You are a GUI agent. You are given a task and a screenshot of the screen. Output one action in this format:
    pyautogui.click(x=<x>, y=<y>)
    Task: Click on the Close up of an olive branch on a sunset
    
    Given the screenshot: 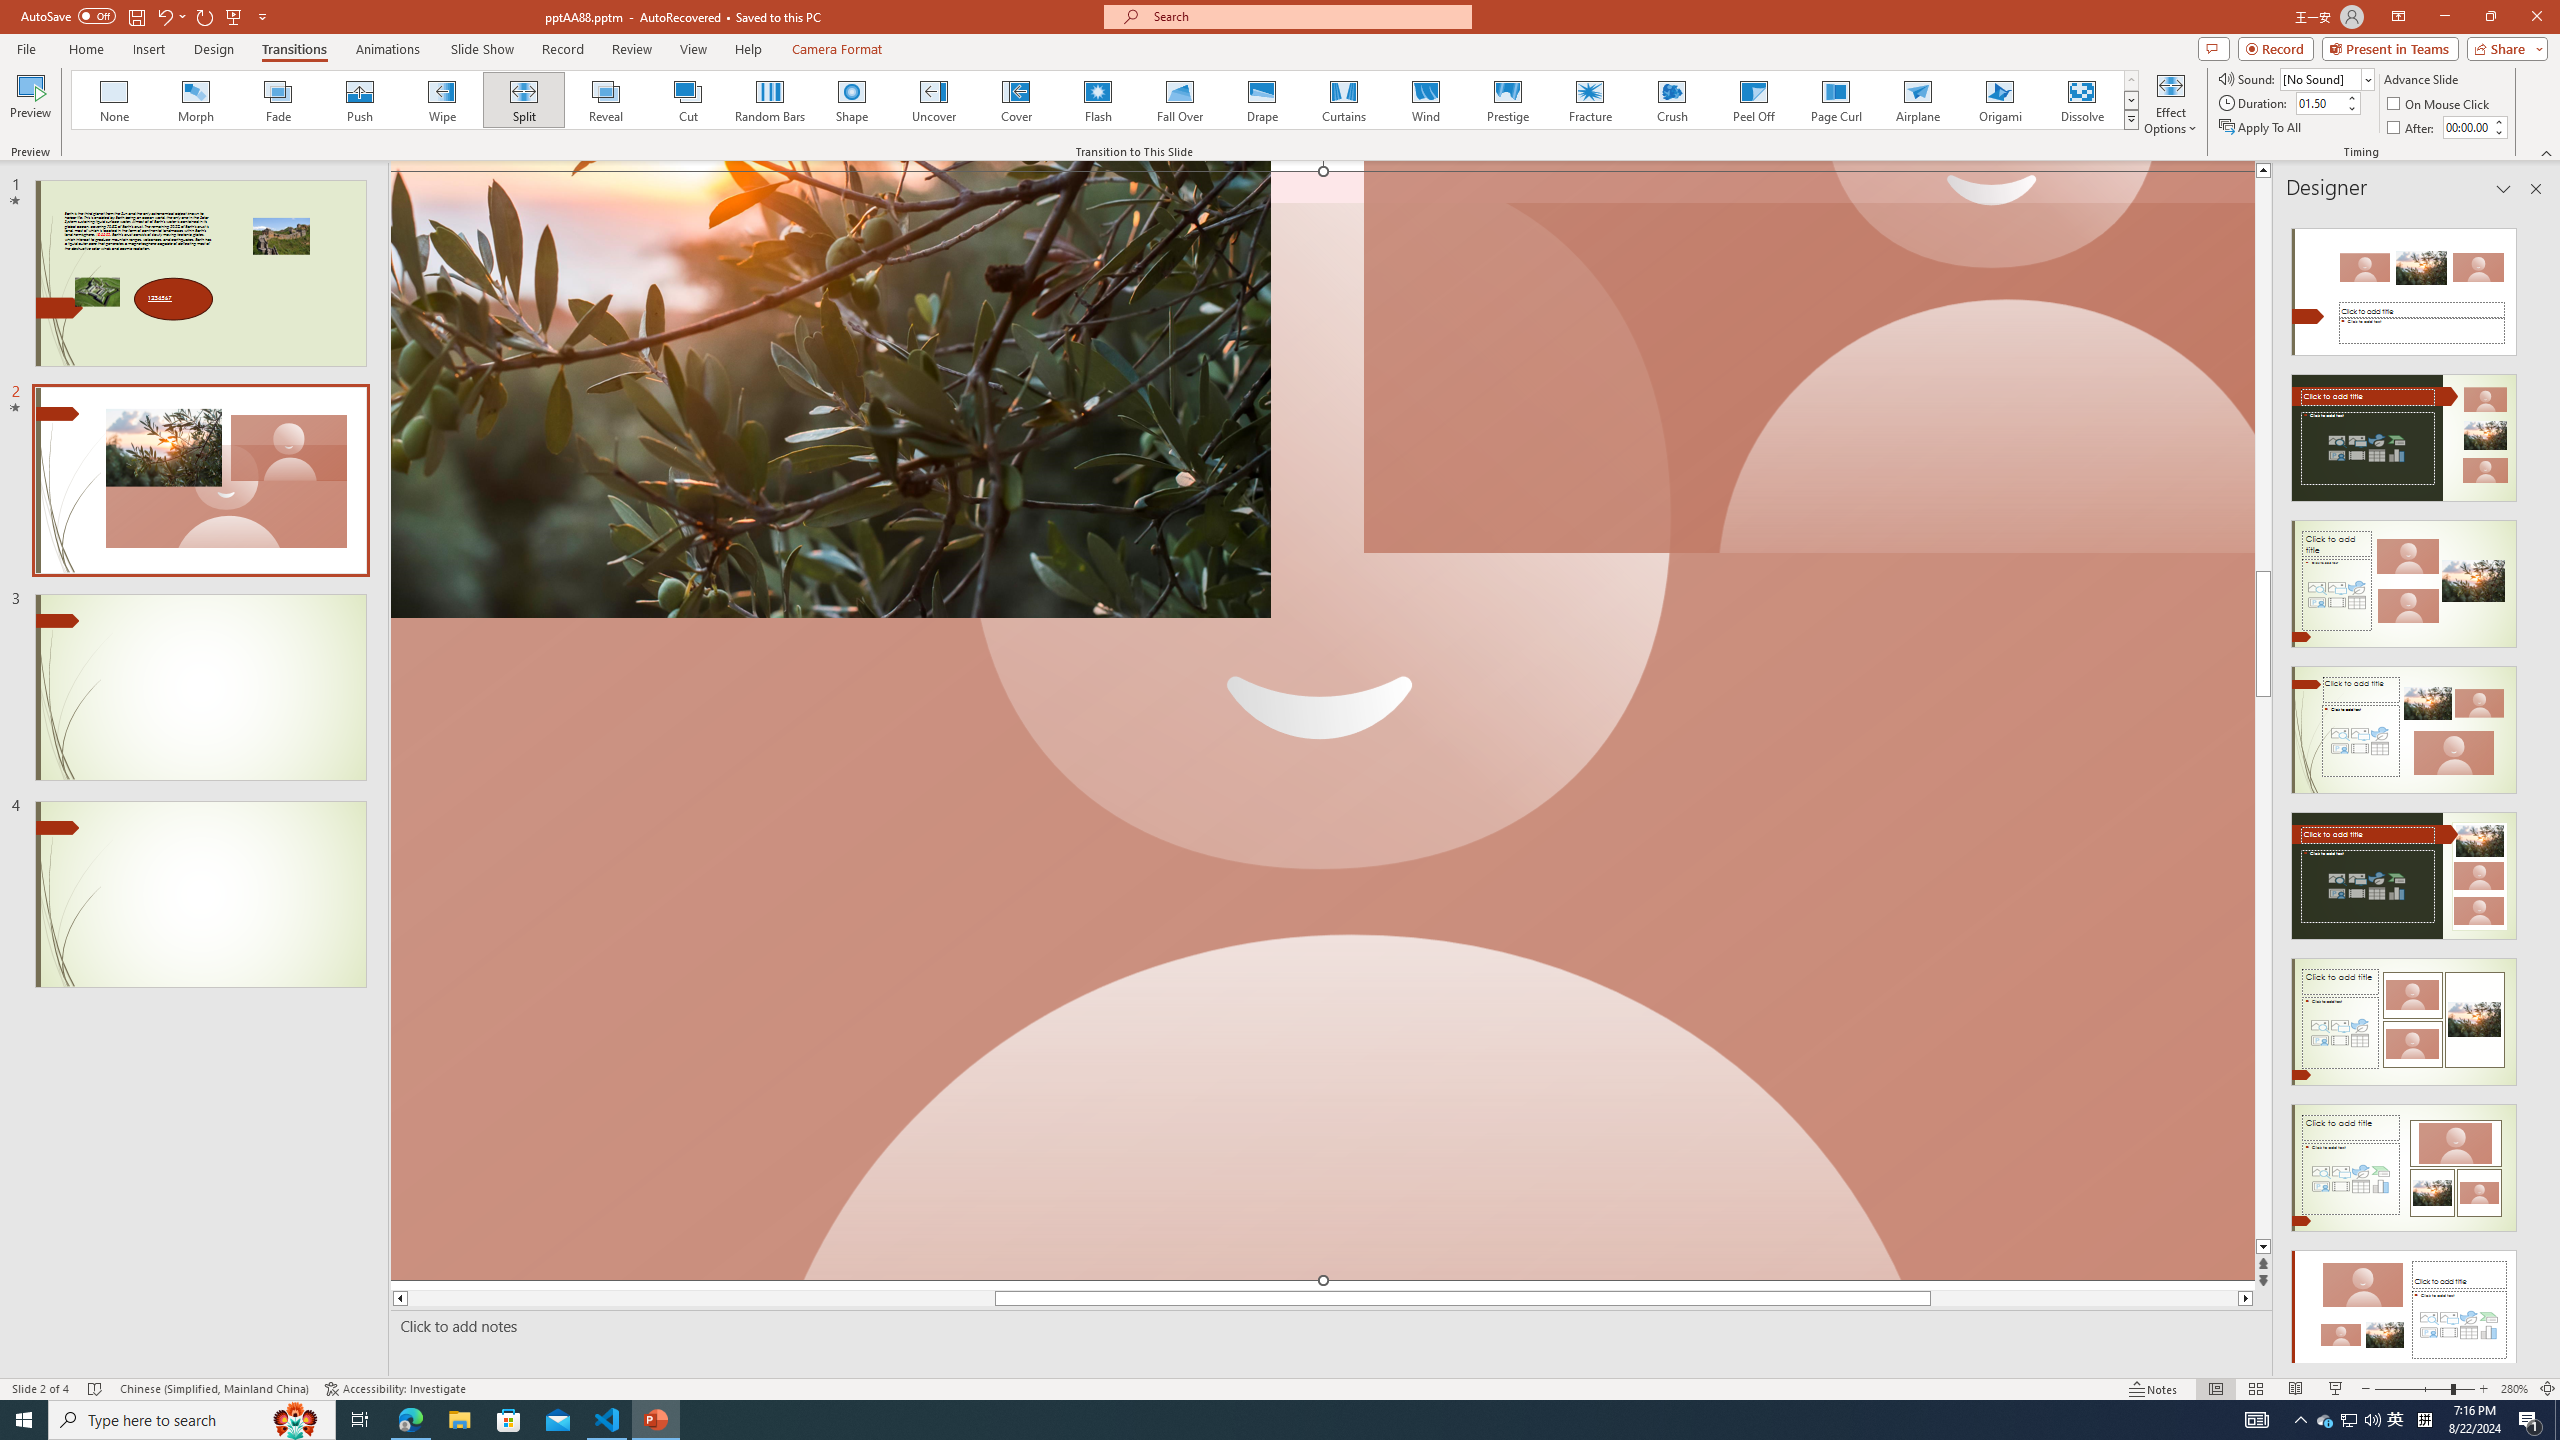 What is the action you would take?
    pyautogui.click(x=830, y=389)
    